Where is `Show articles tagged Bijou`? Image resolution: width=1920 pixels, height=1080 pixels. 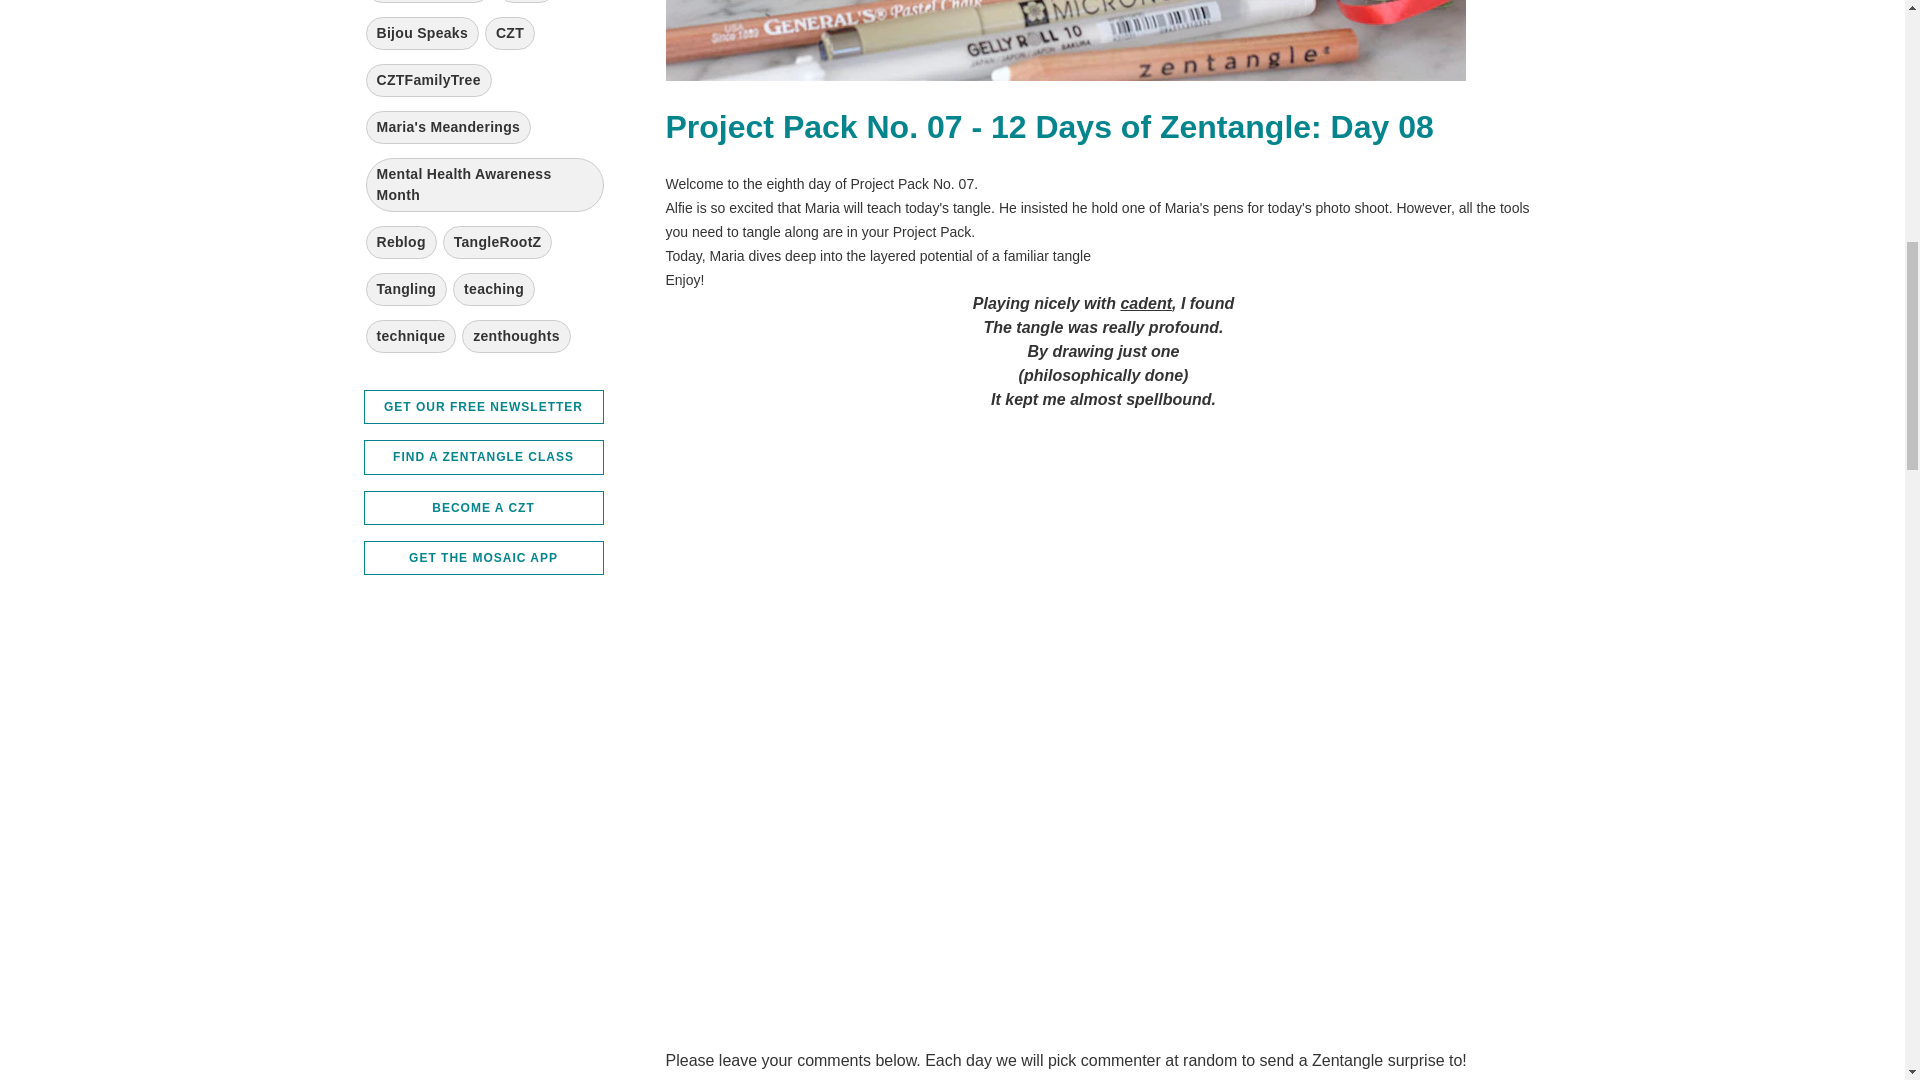
Show articles tagged Bijou is located at coordinates (526, 2).